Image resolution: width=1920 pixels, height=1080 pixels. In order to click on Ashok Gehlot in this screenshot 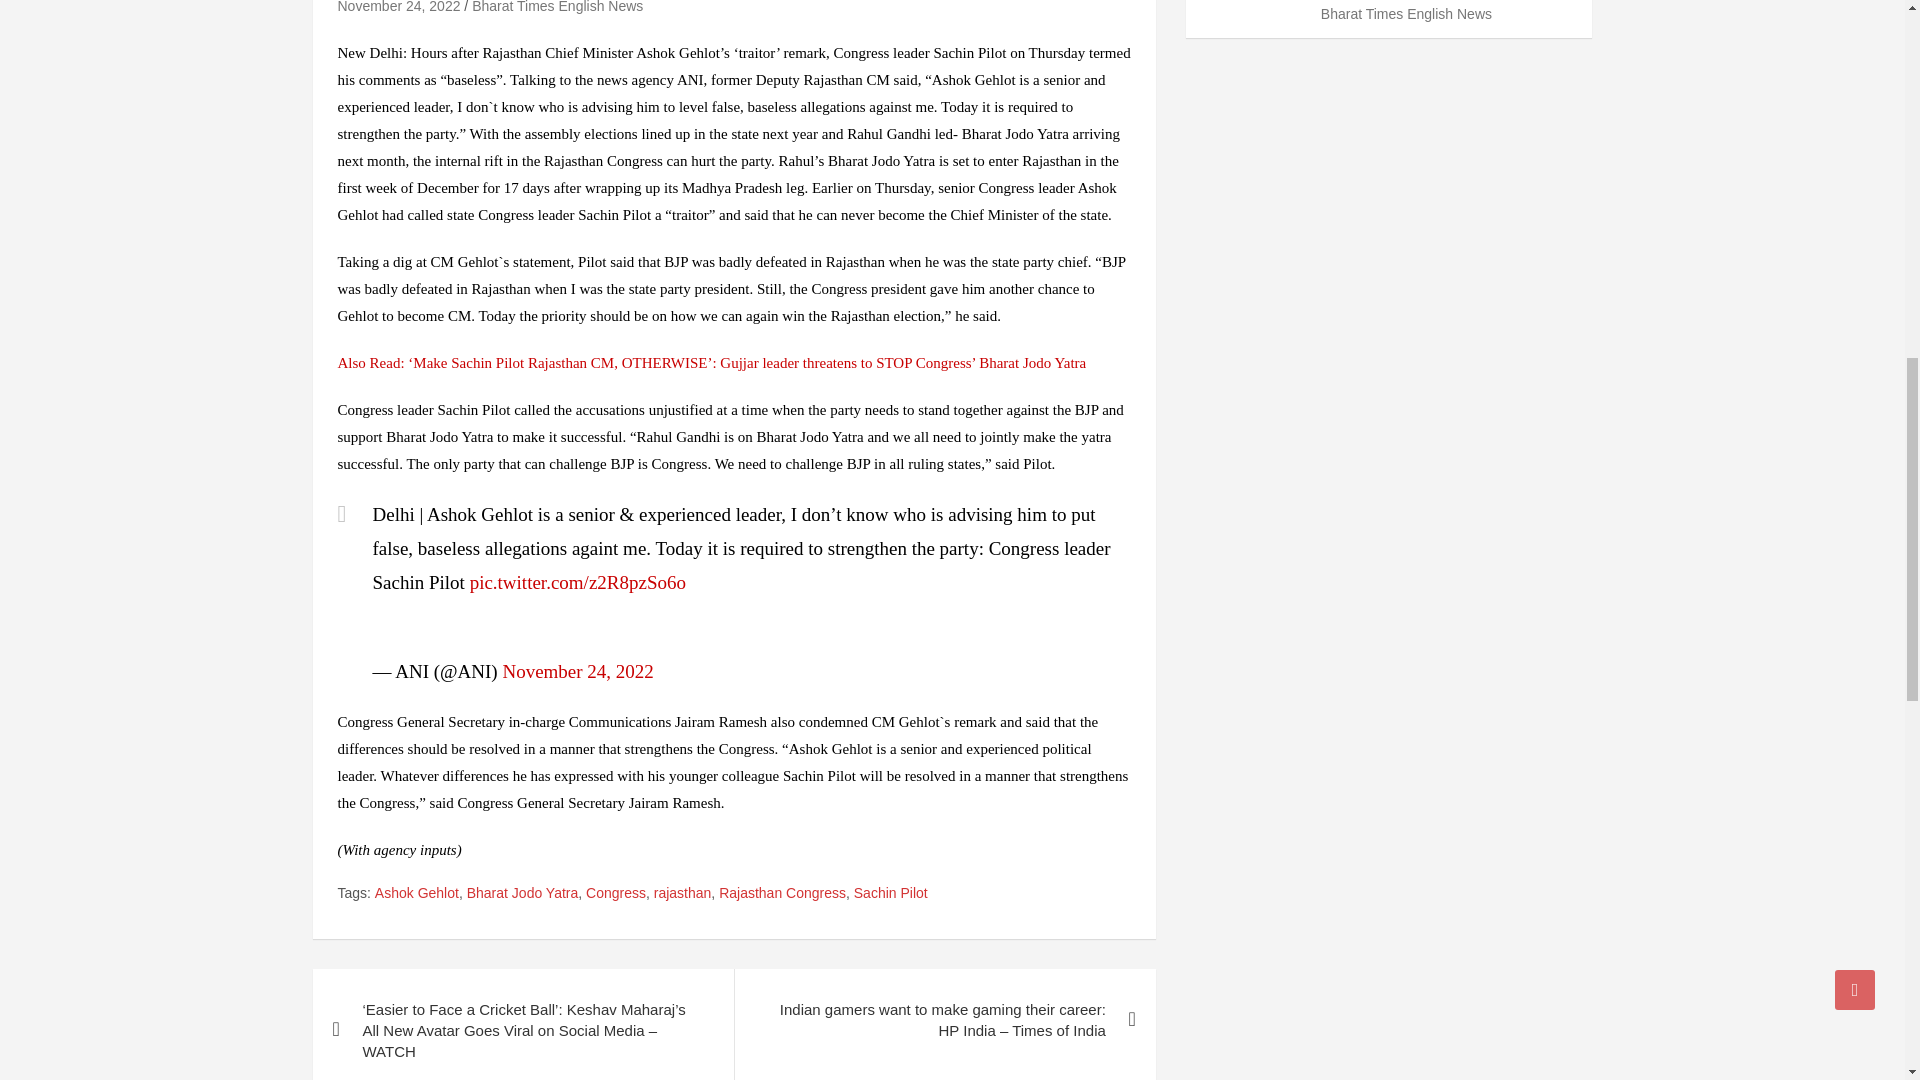, I will do `click(416, 894)`.